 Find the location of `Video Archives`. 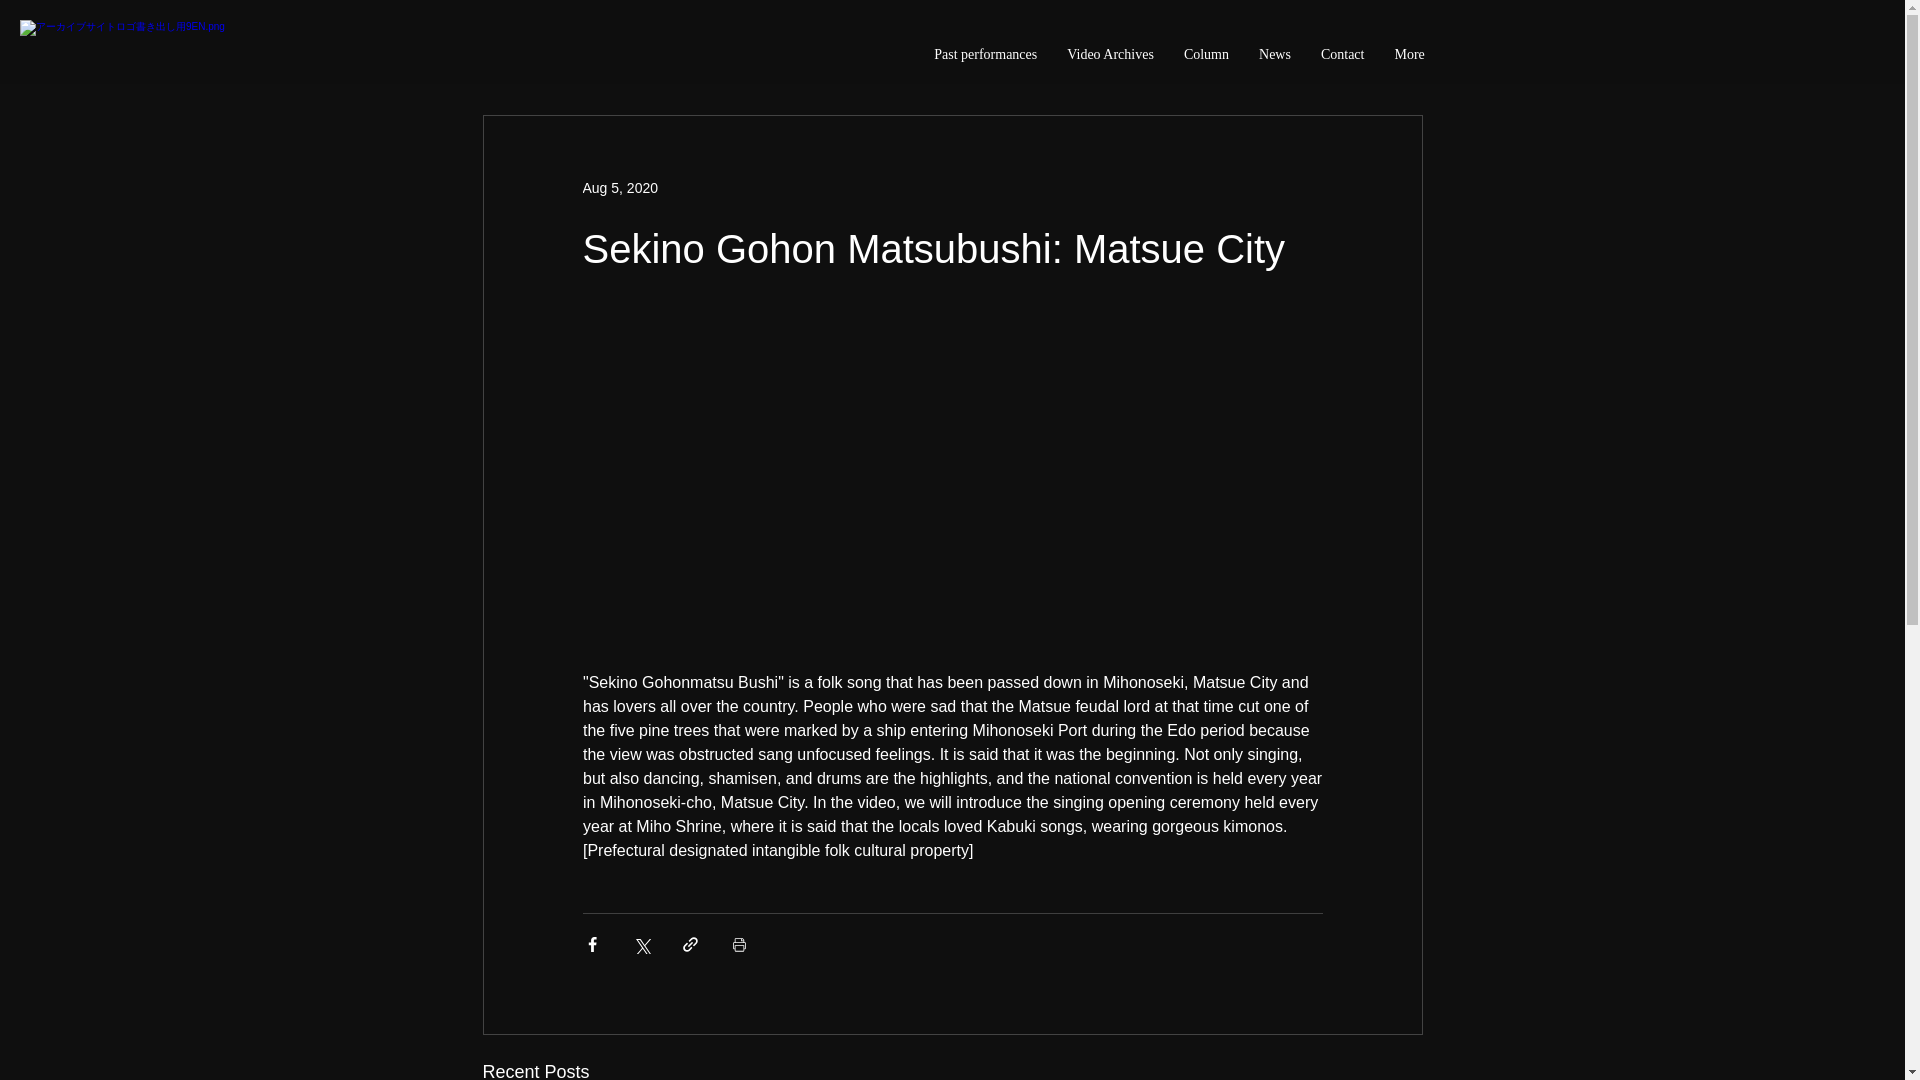

Video Archives is located at coordinates (1110, 63).